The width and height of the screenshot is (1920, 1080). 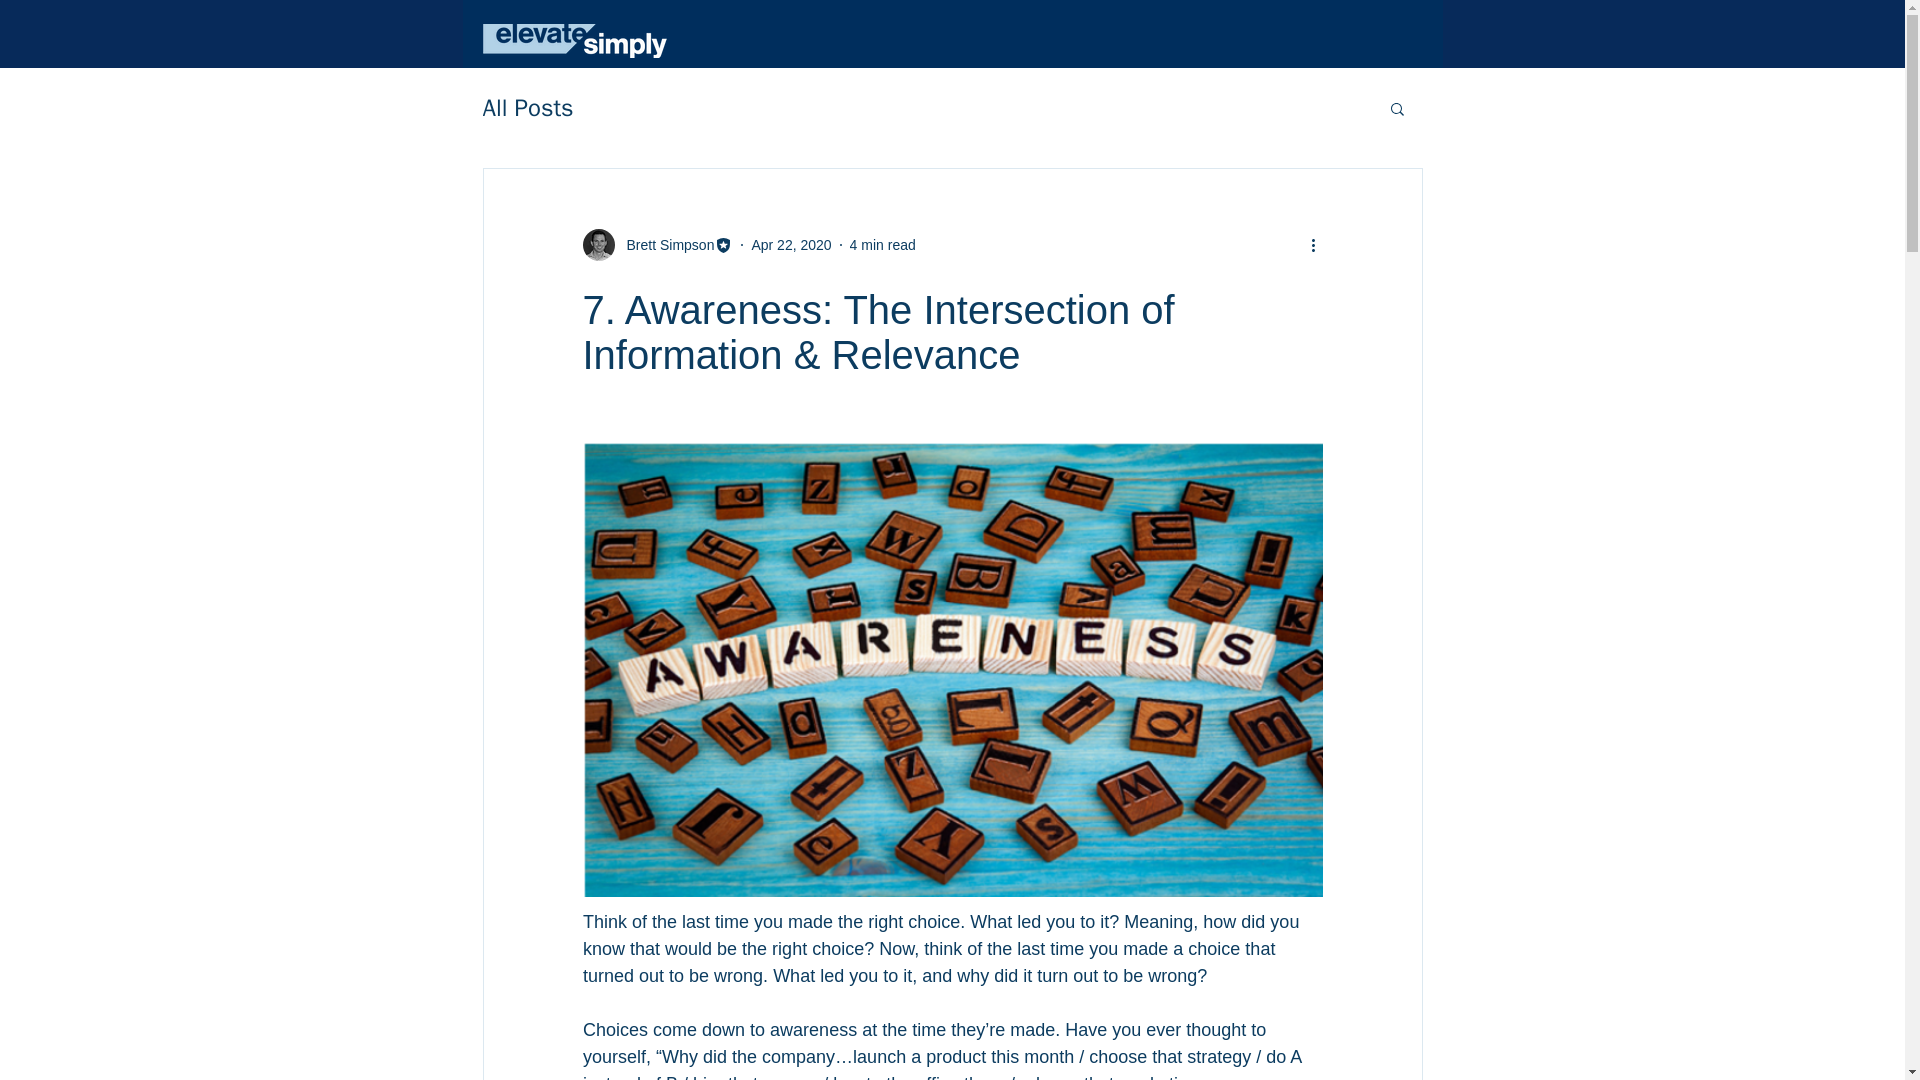 I want to click on 4 min read, so click(x=882, y=244).